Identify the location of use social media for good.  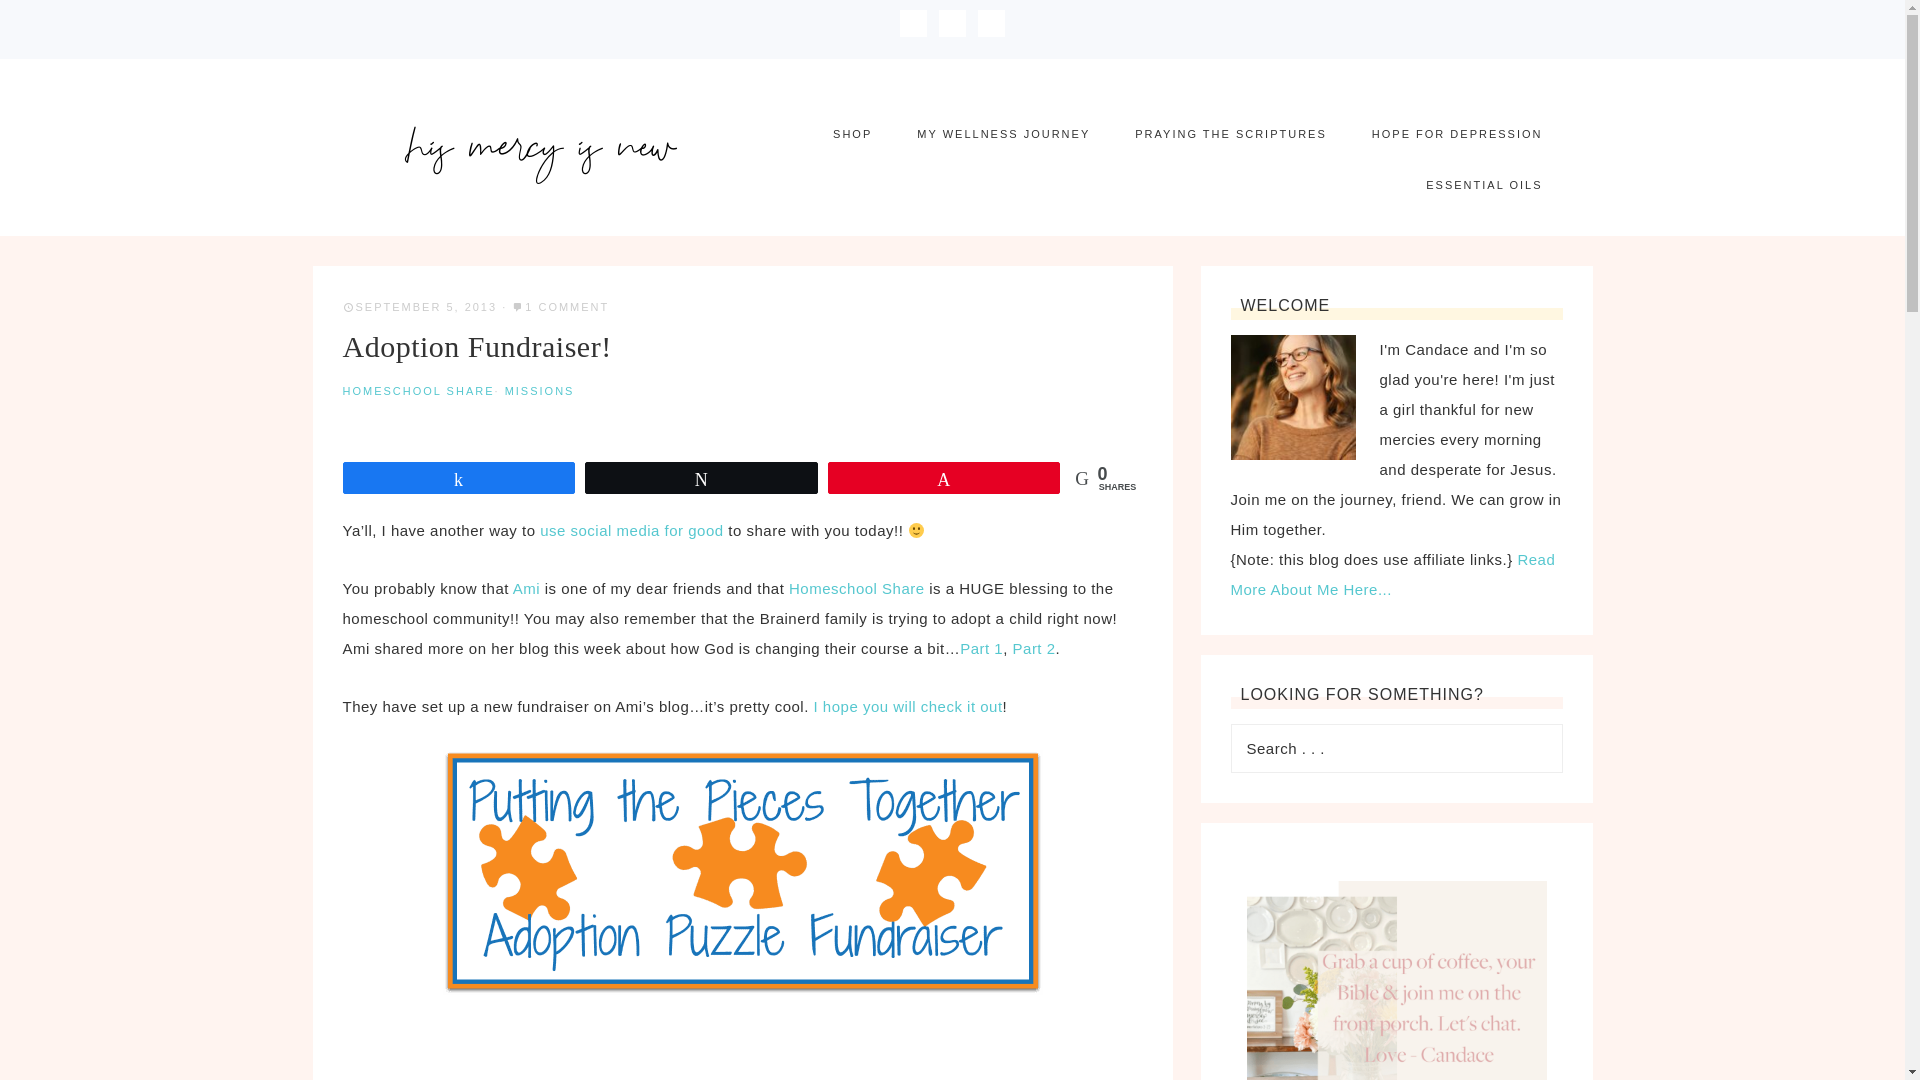
(631, 530).